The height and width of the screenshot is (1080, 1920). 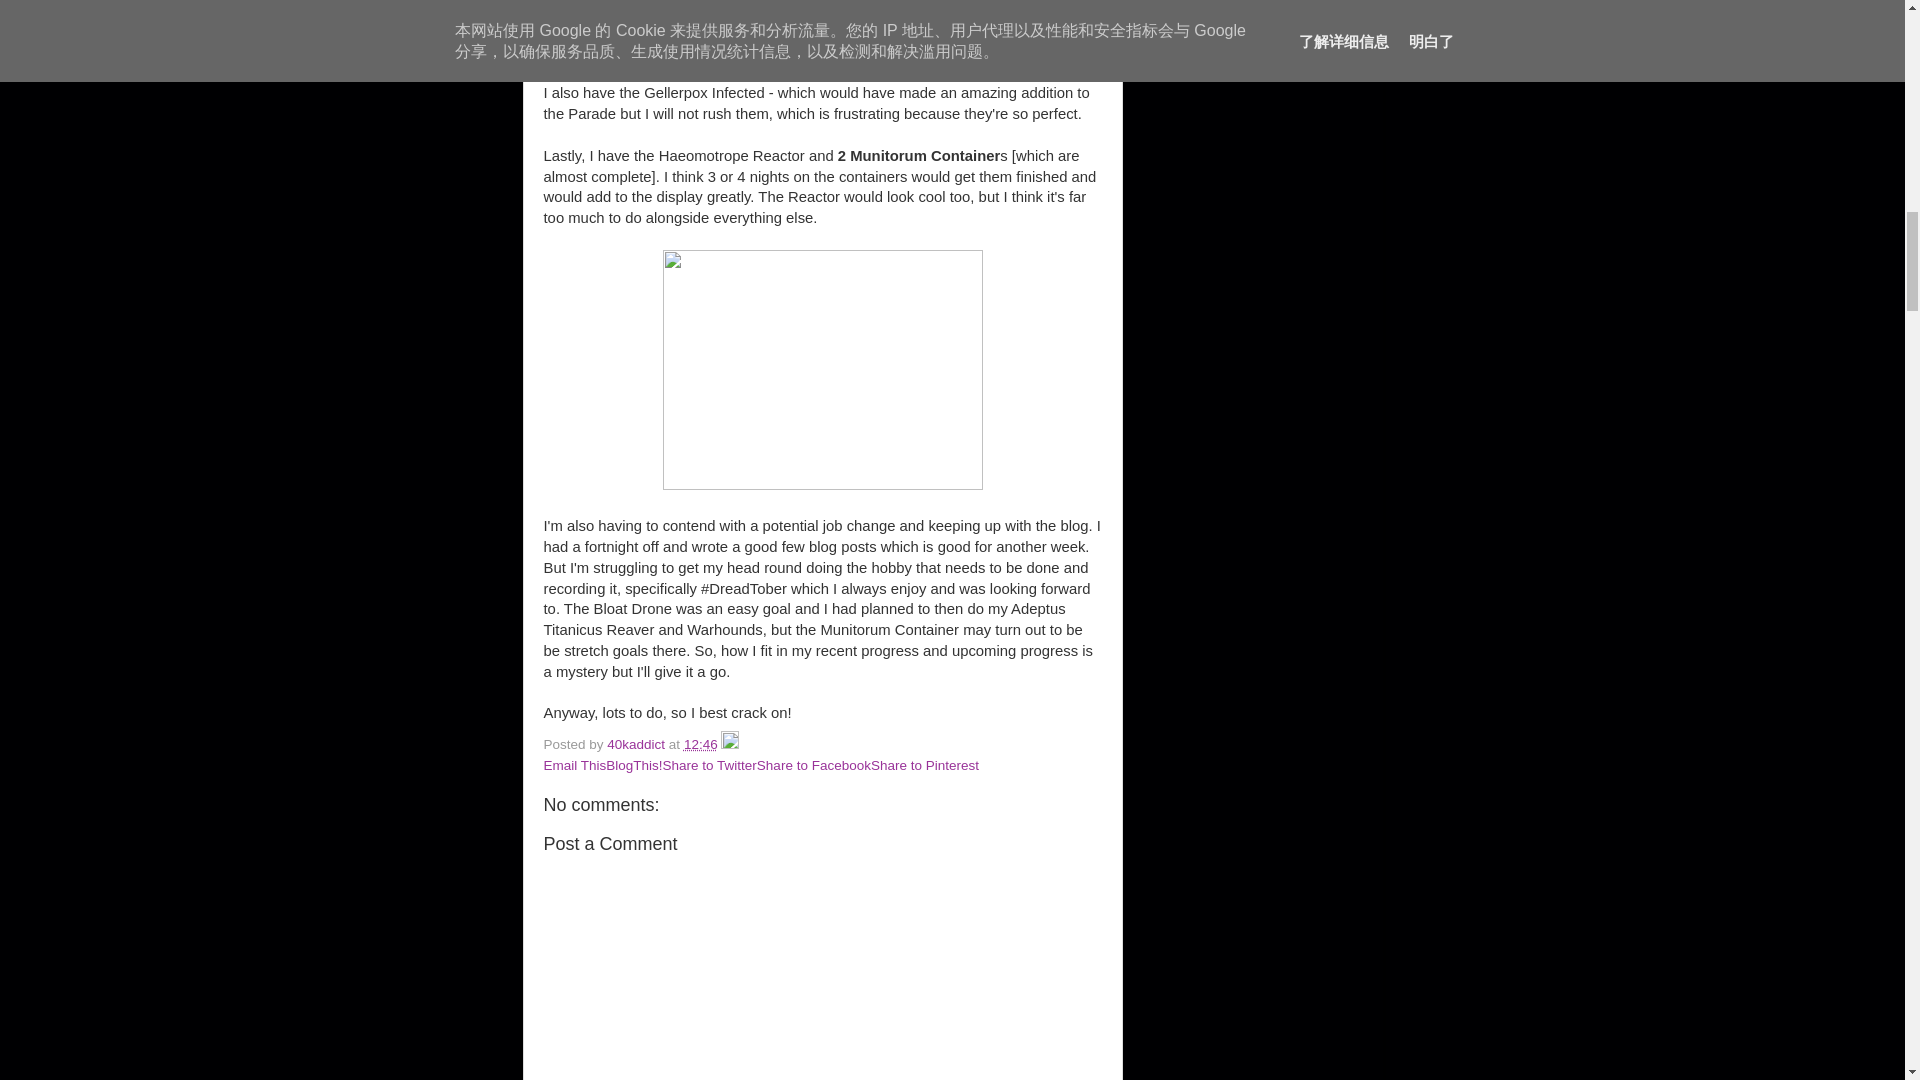 I want to click on BlogThis!, so click(x=634, y=766).